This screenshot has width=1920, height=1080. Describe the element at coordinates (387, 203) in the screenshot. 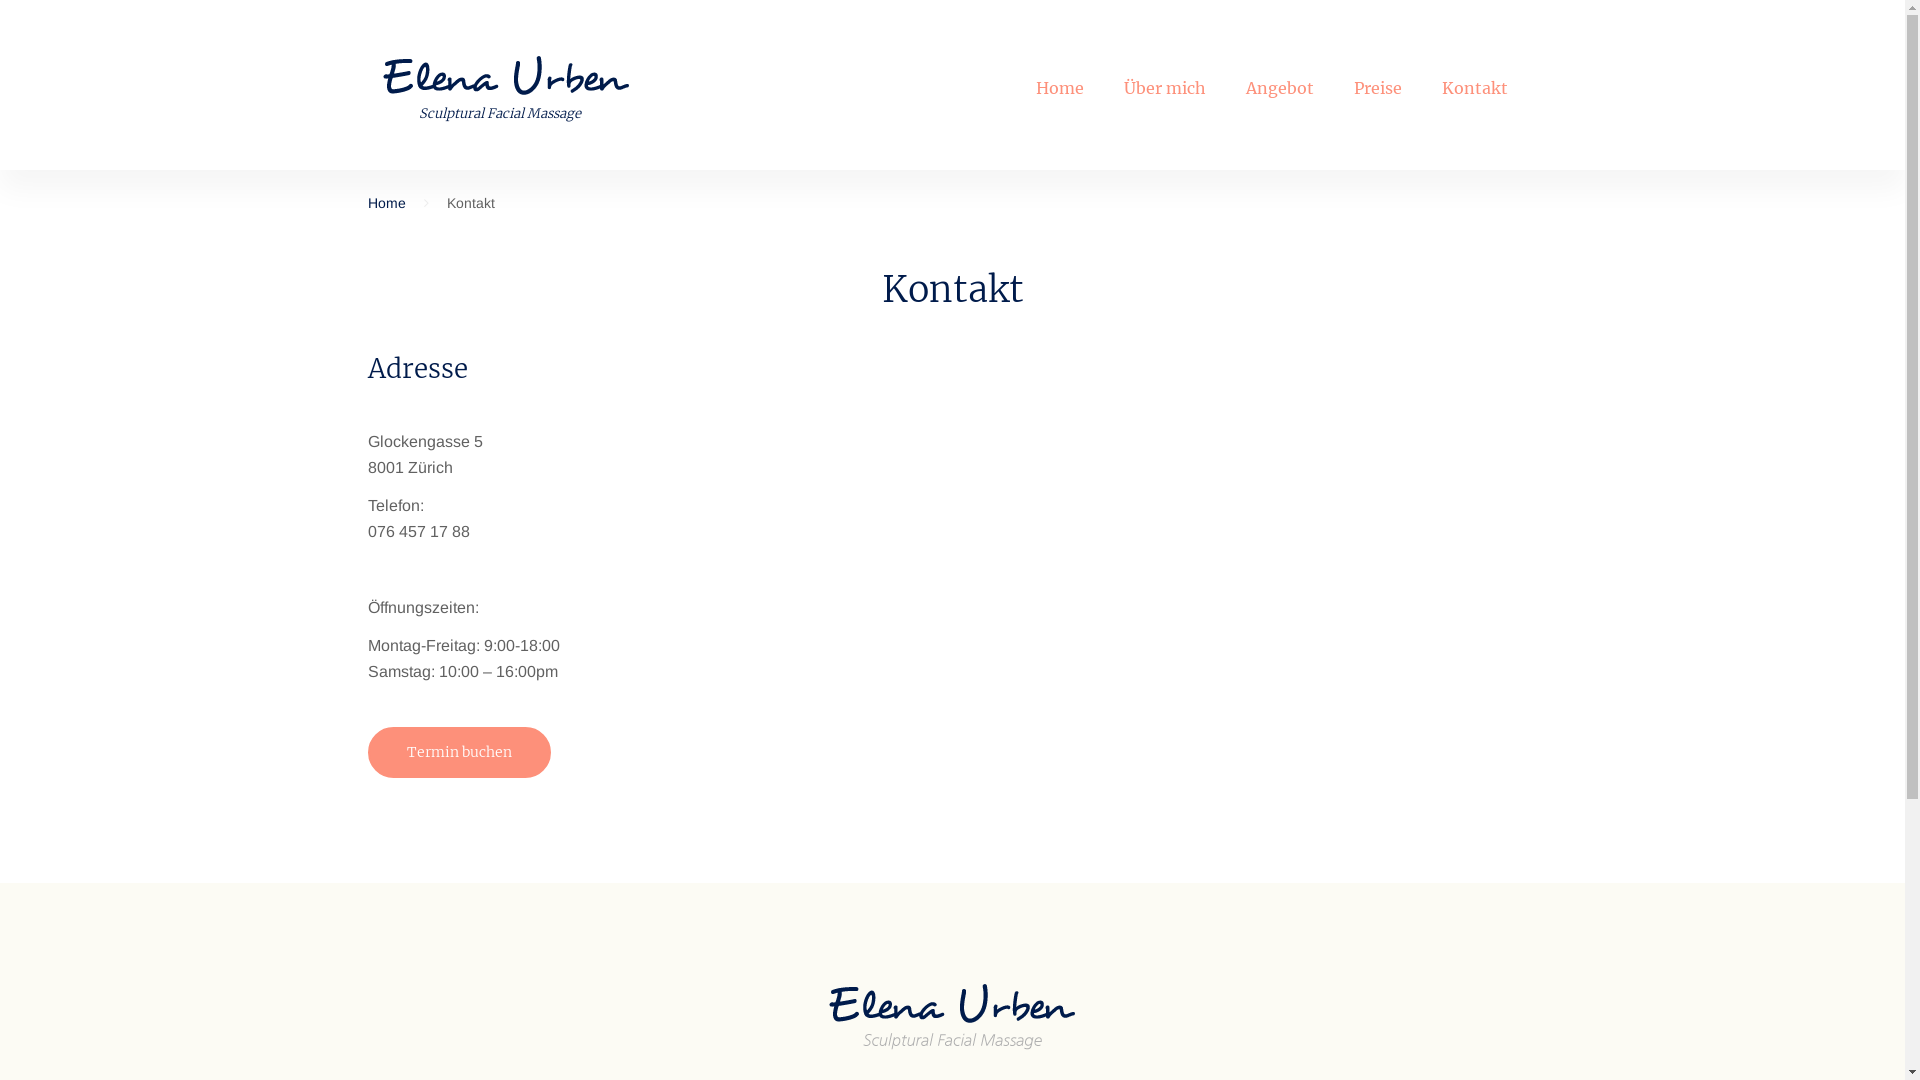

I see `Home` at that location.